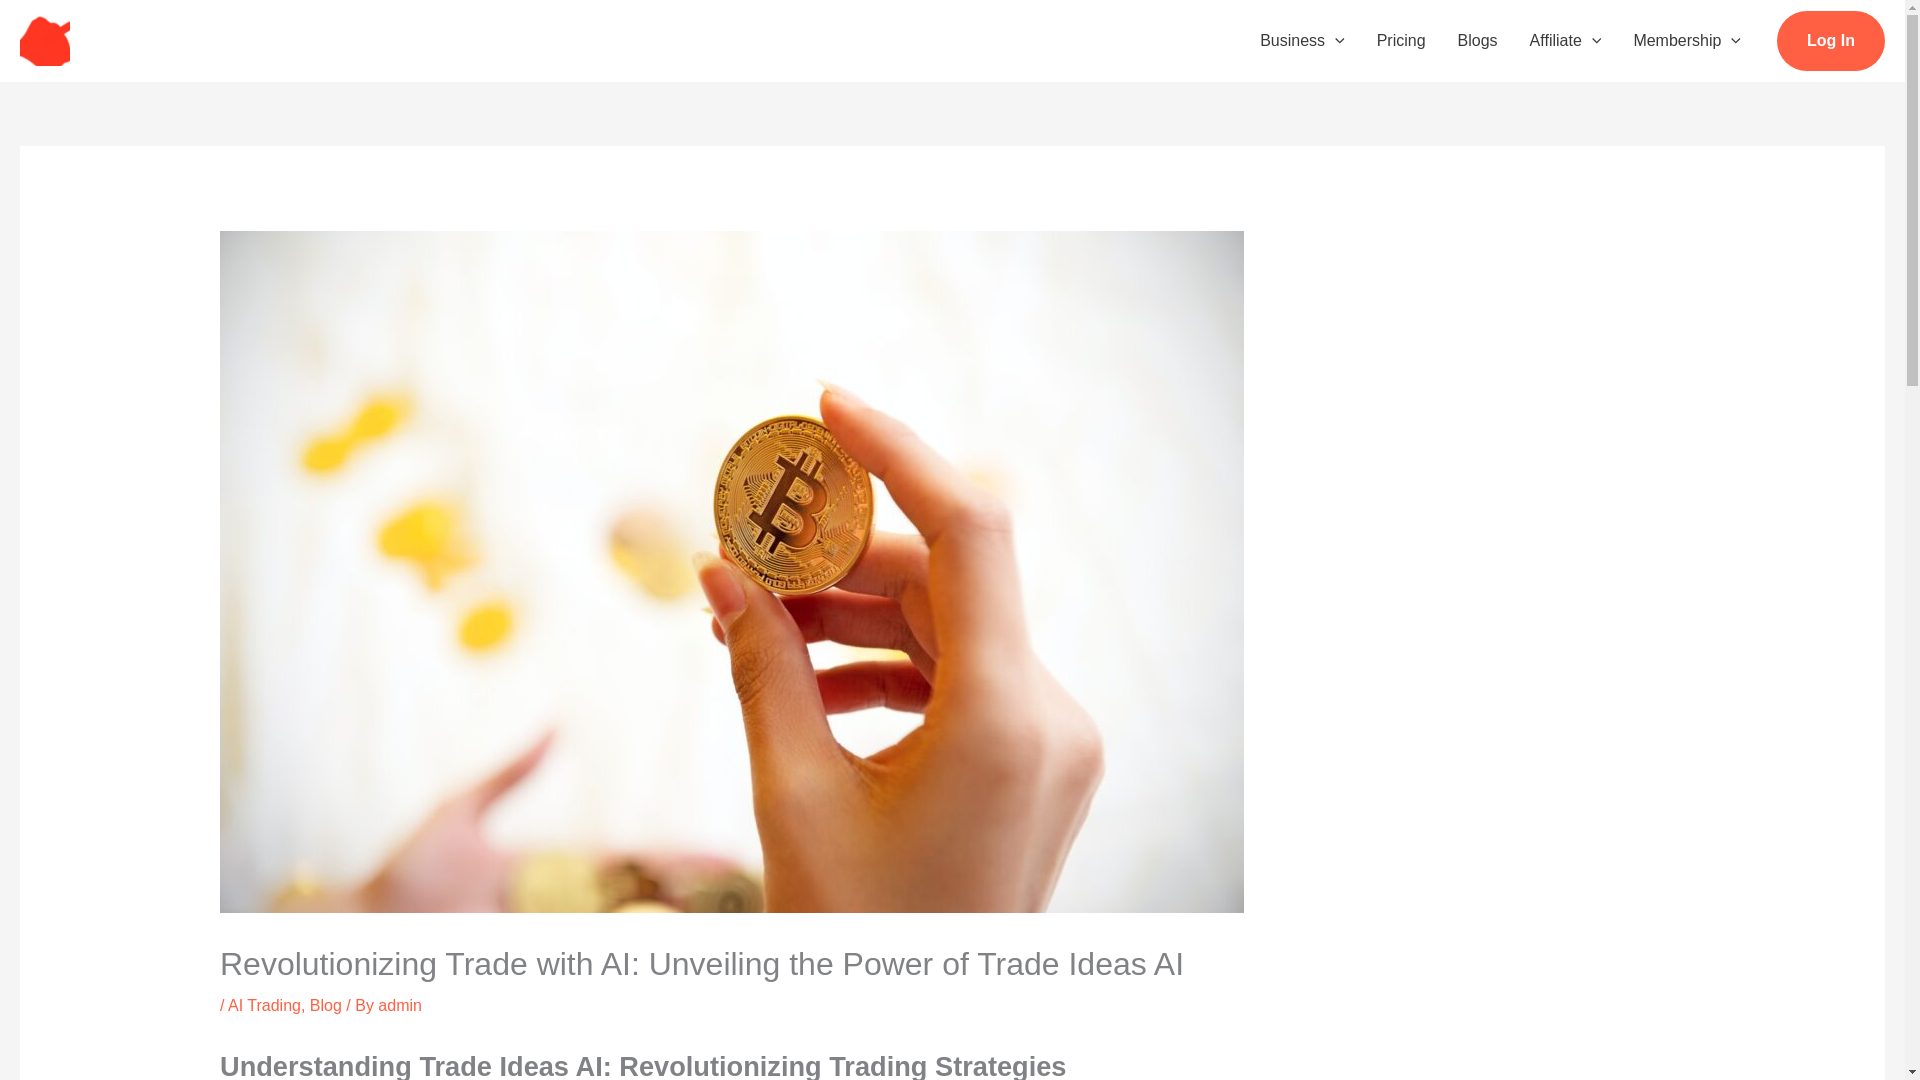 The height and width of the screenshot is (1080, 1920). I want to click on Affiliate, so click(1566, 40).